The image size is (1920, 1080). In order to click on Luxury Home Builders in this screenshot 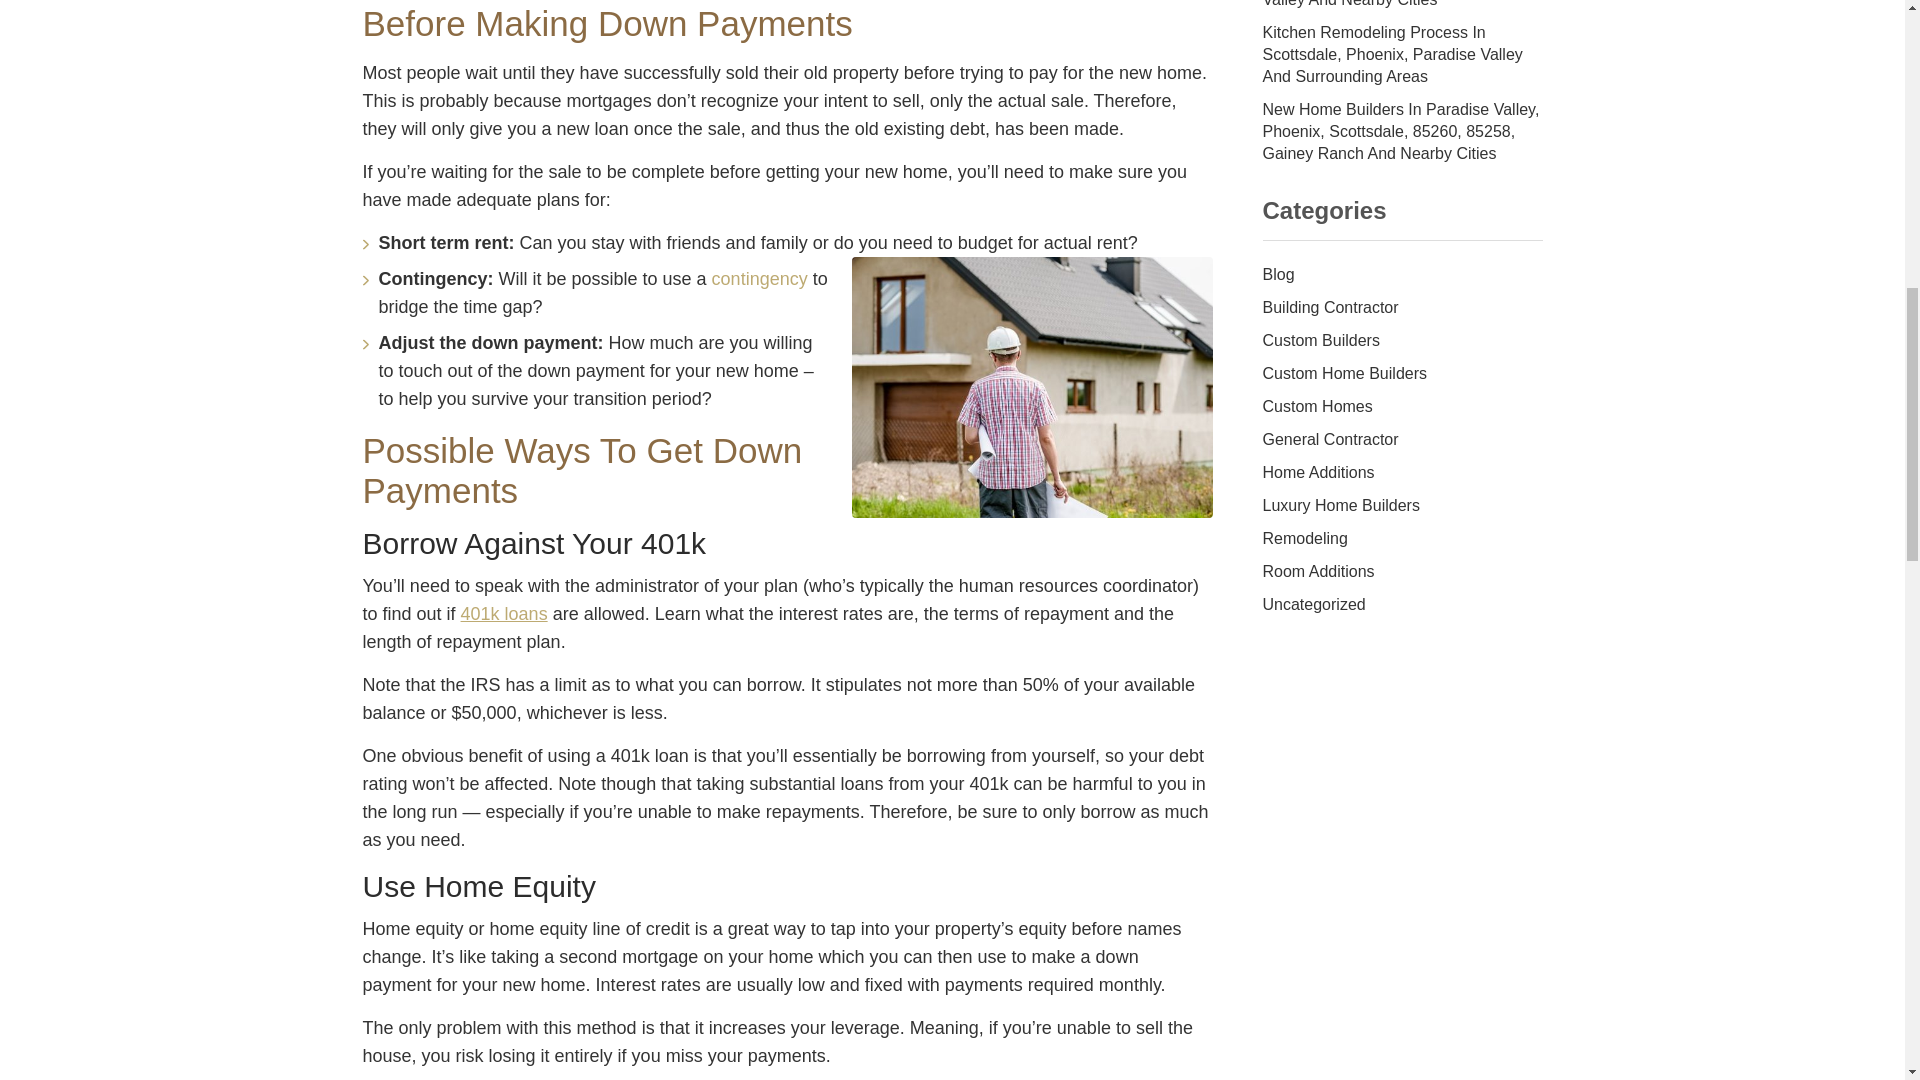, I will do `click(1401, 506)`.